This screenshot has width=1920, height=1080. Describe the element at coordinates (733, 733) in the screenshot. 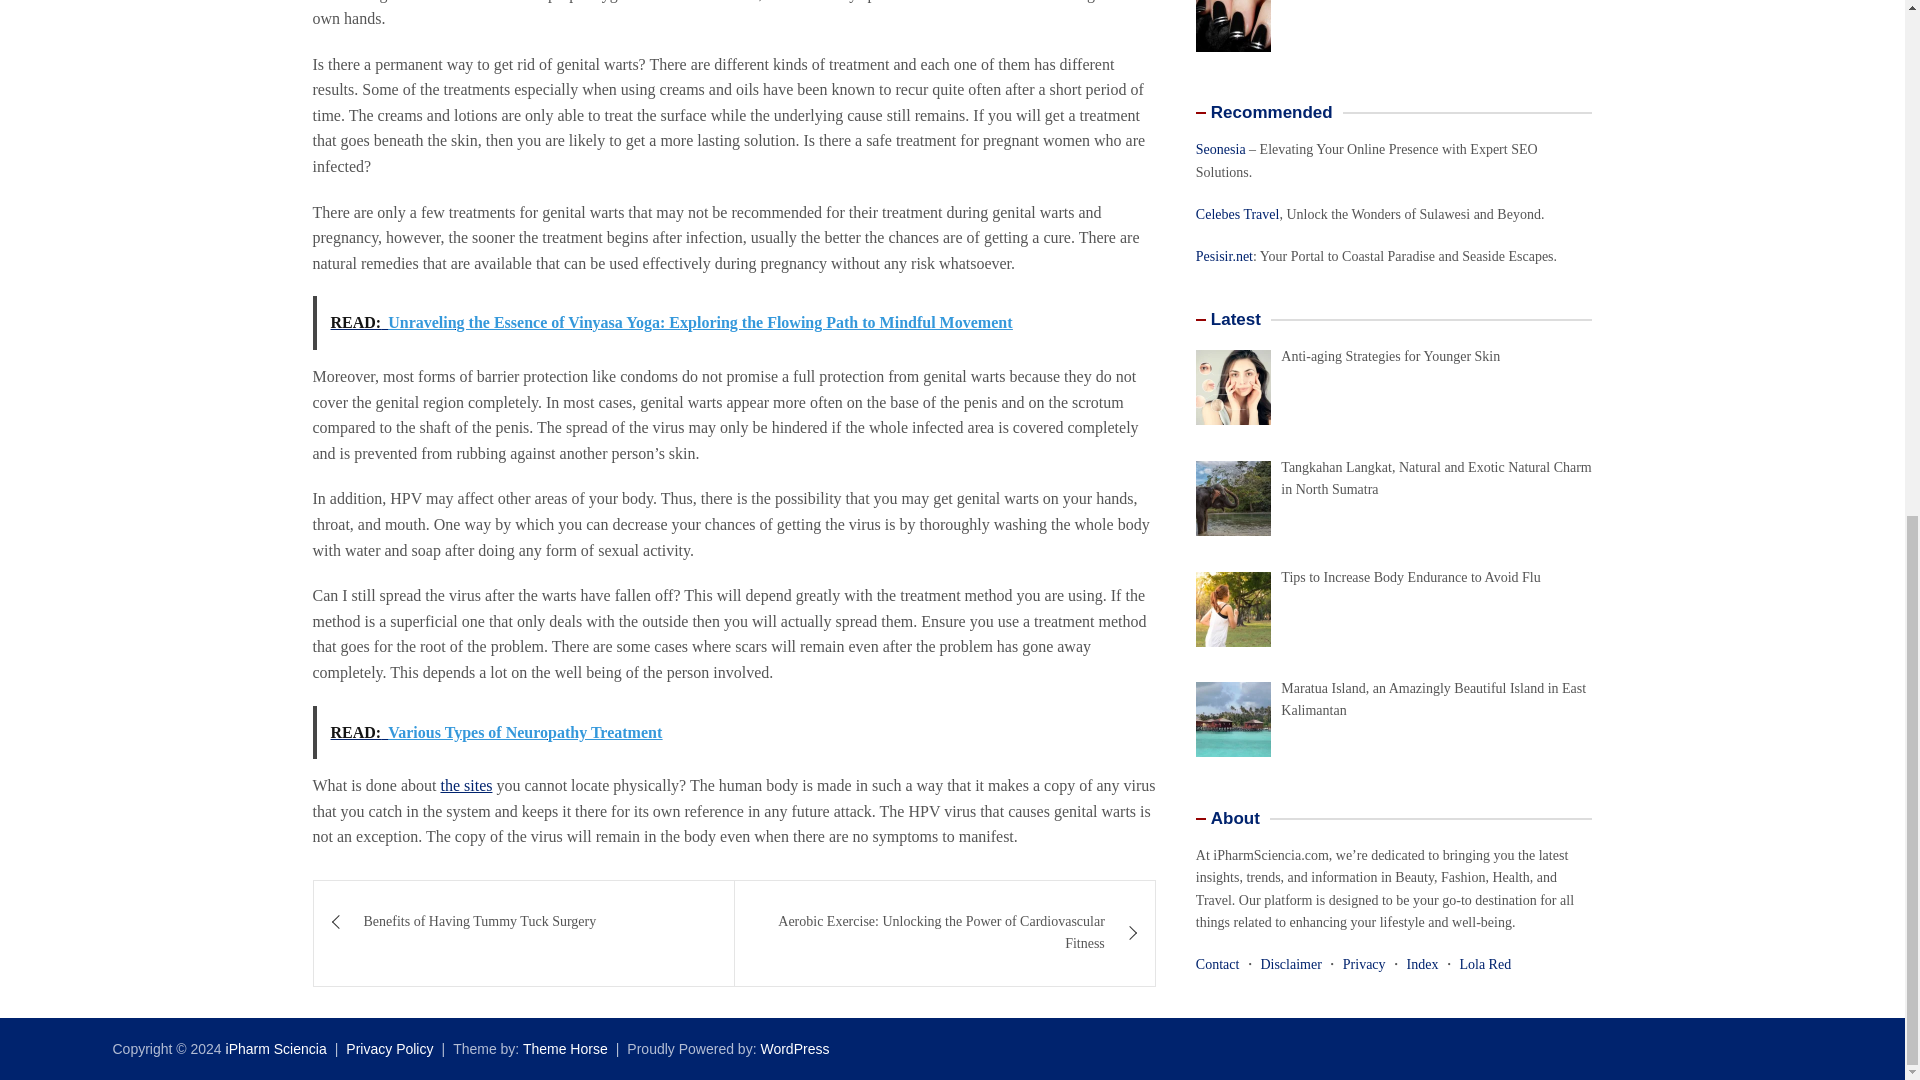

I see `READ:  Various Types of Neuropathy Treatment` at that location.